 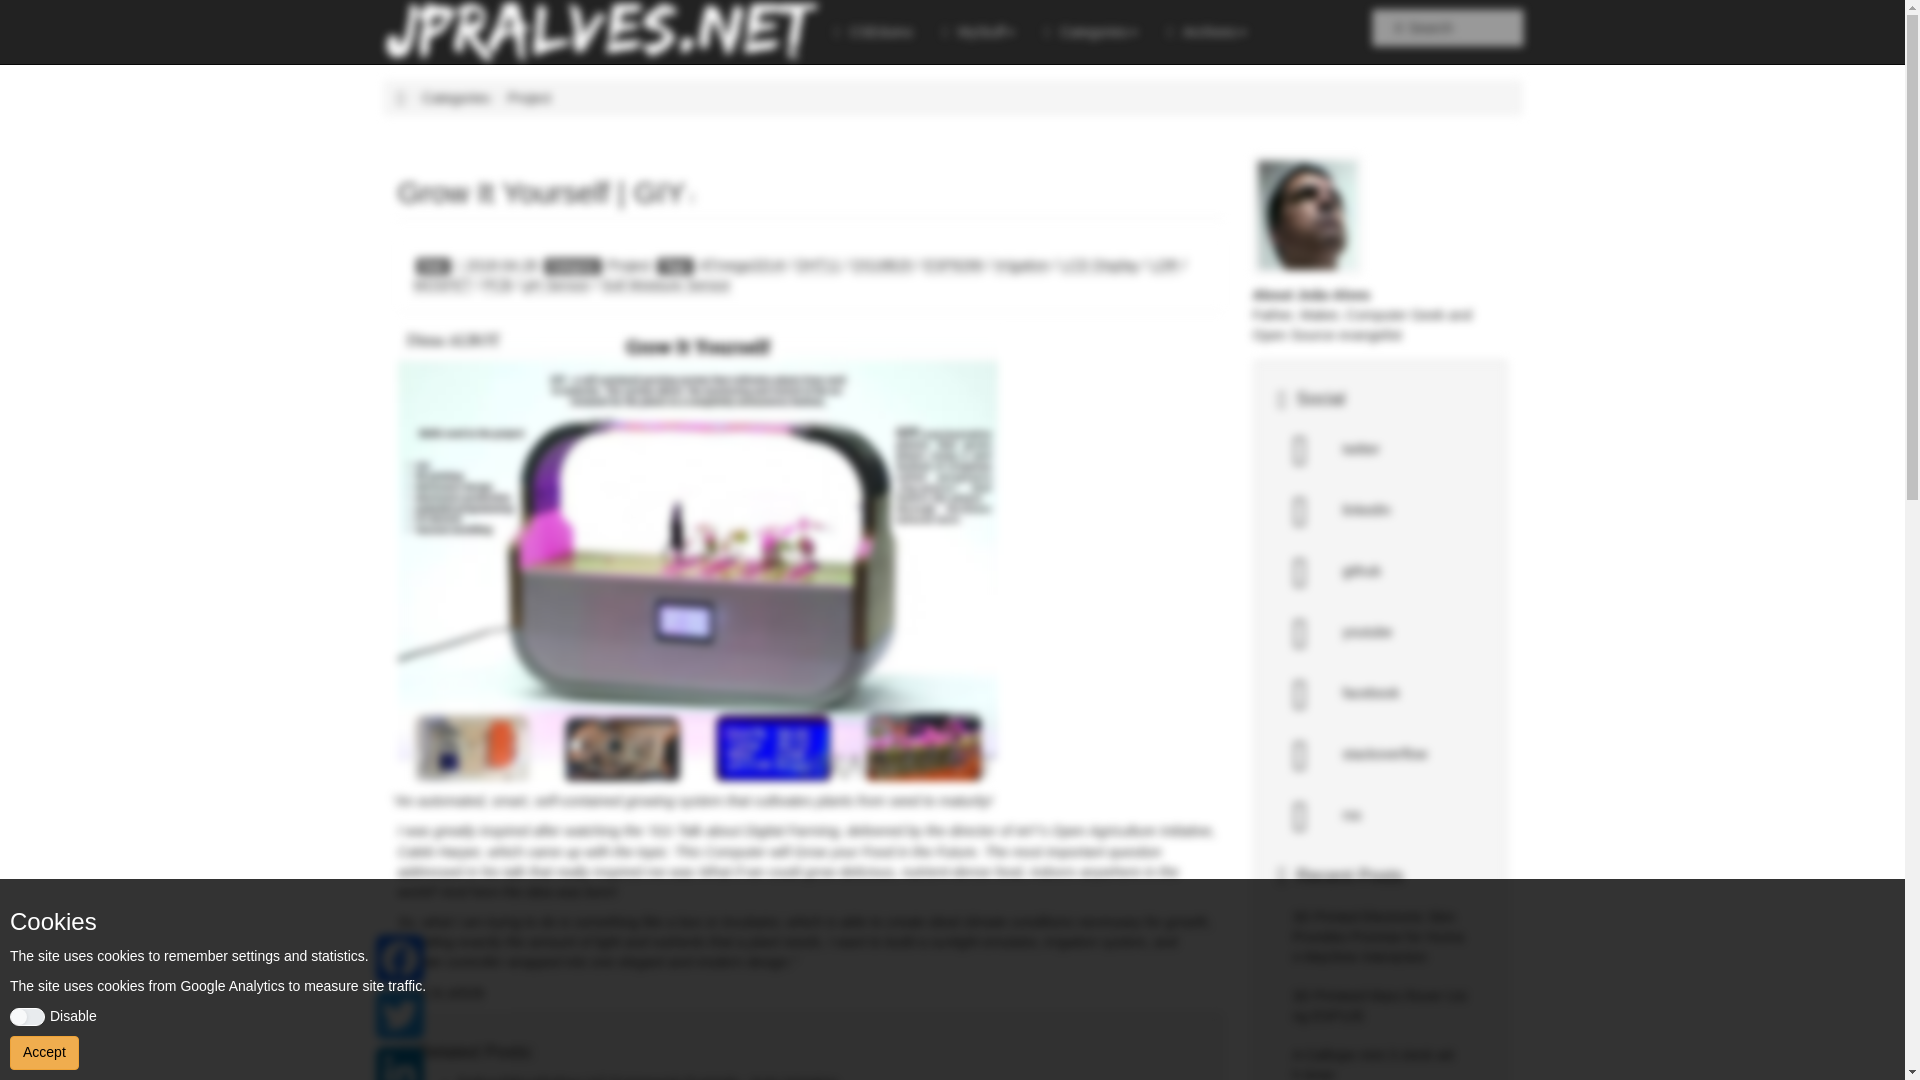 I want to click on DHT11, so click(x=818, y=266).